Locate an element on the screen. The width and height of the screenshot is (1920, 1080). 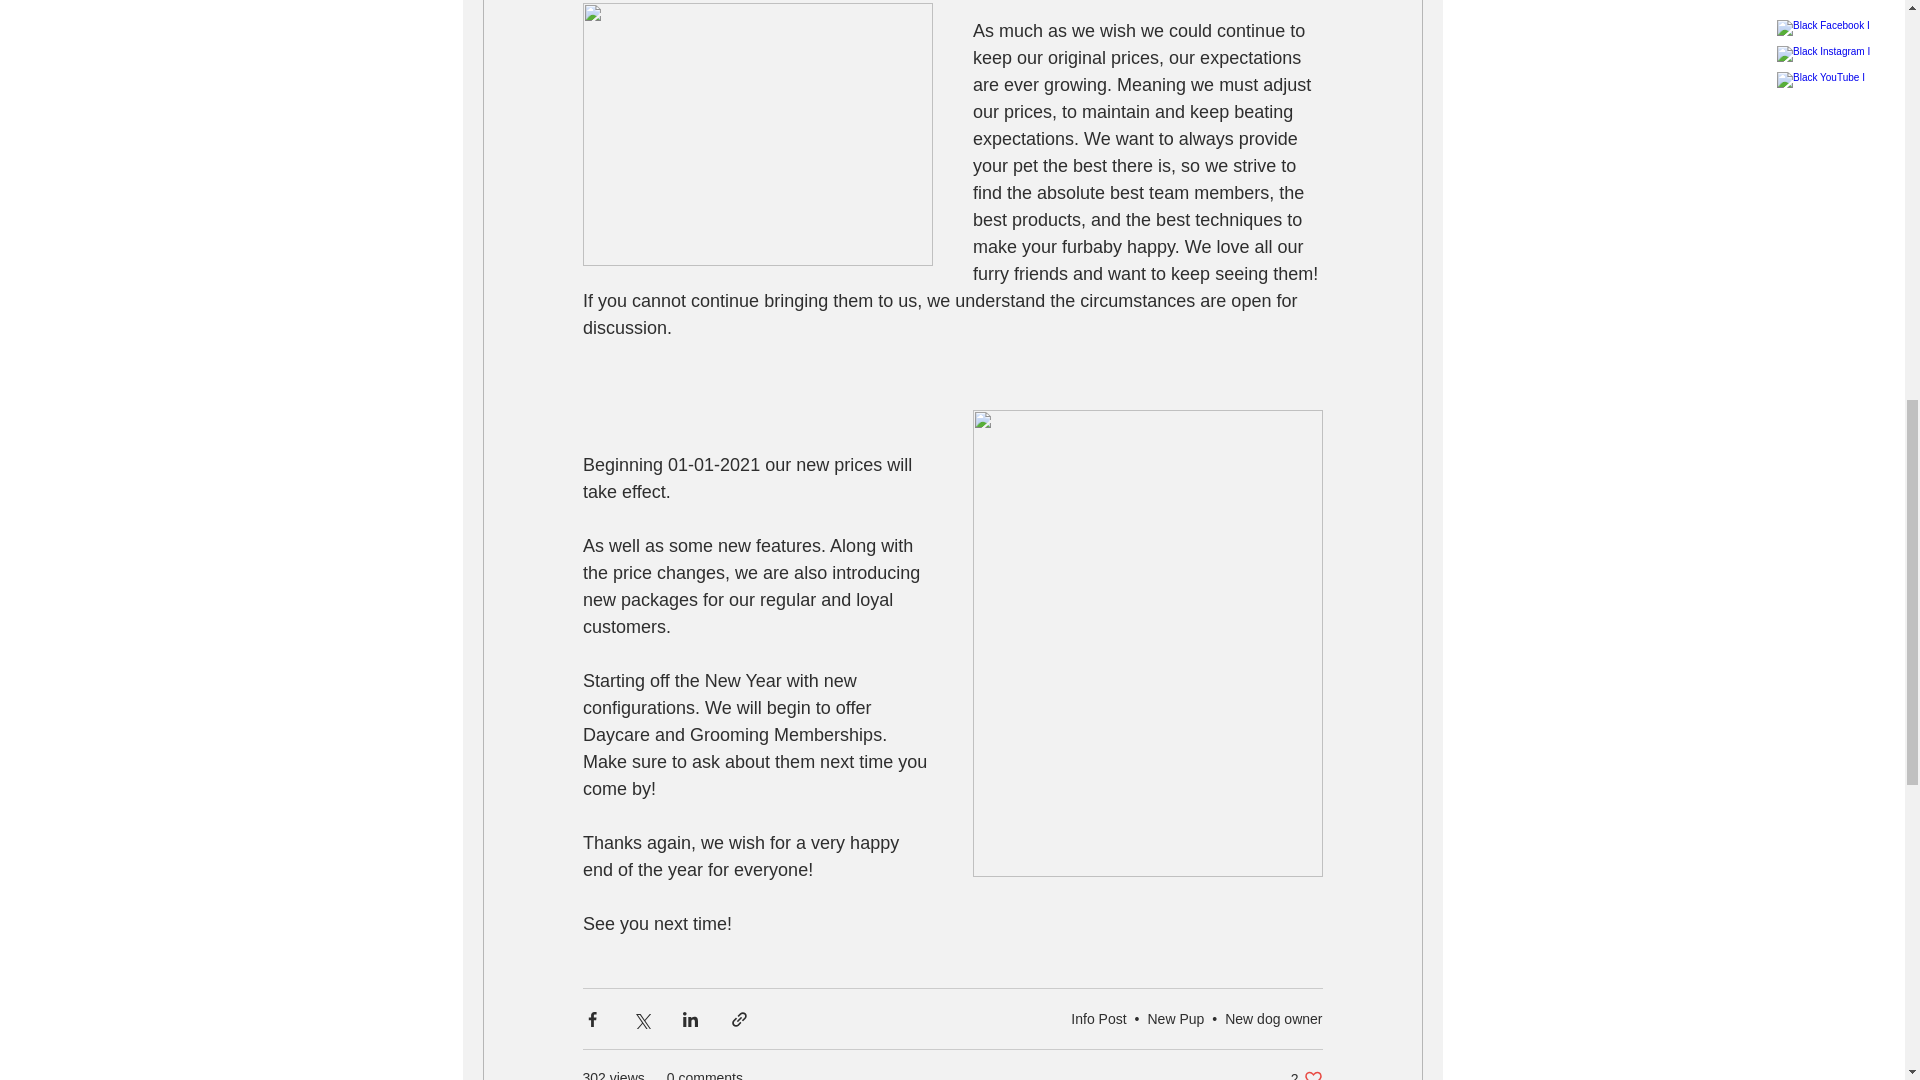
New dog owner is located at coordinates (1273, 1018).